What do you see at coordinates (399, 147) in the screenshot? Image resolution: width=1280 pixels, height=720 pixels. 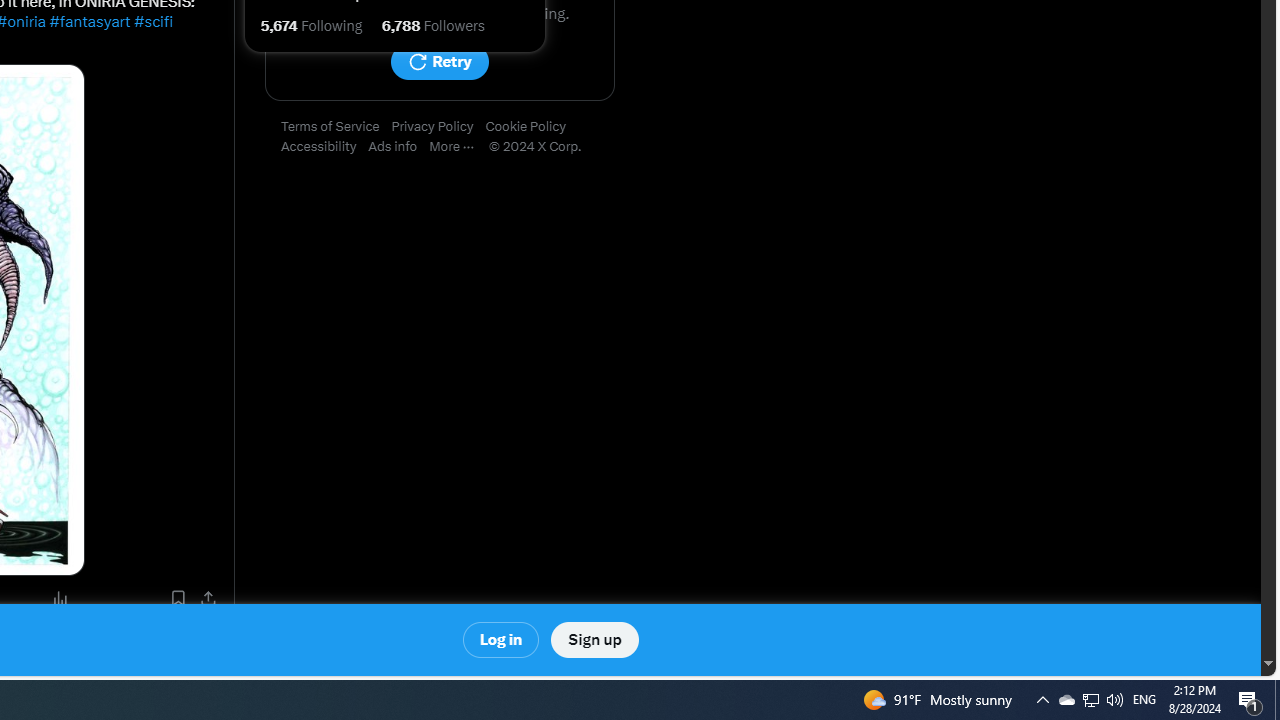 I see `Ads info` at bounding box center [399, 147].